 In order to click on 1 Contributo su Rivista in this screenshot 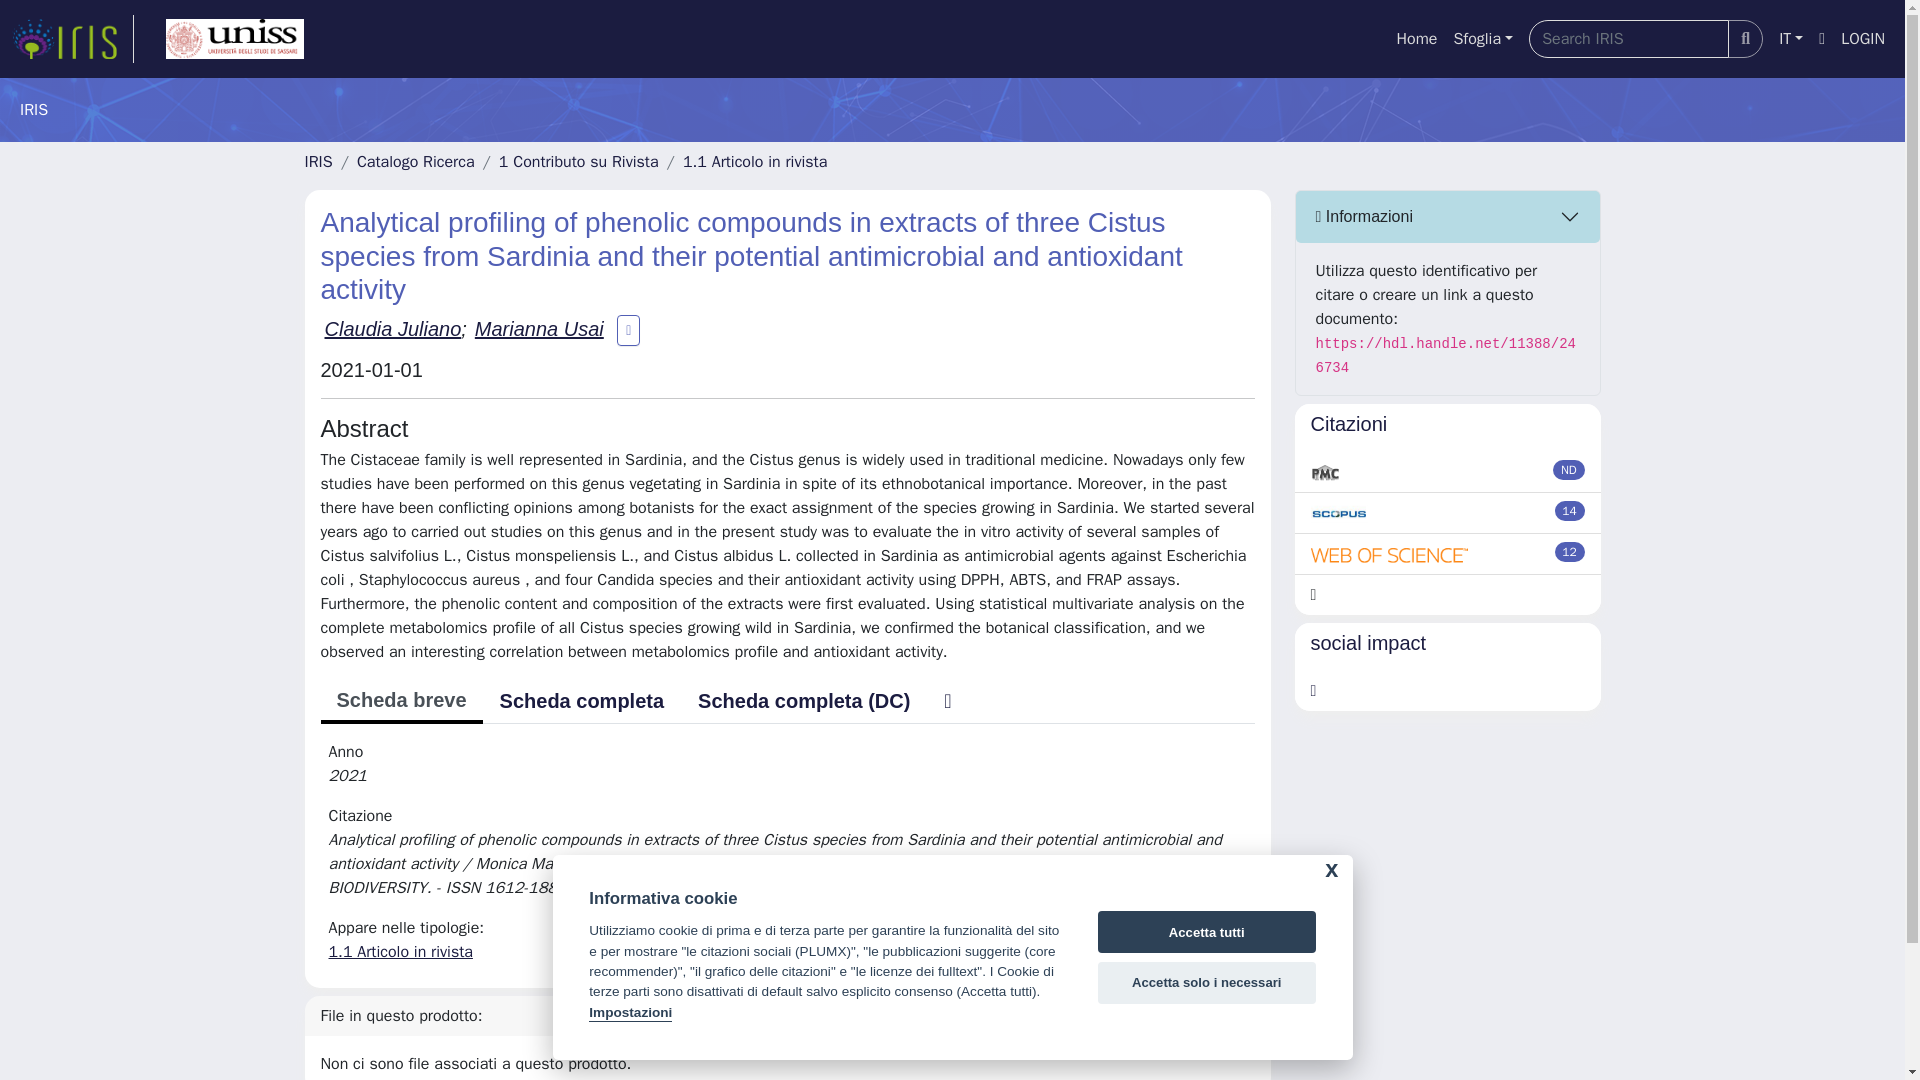, I will do `click(578, 162)`.